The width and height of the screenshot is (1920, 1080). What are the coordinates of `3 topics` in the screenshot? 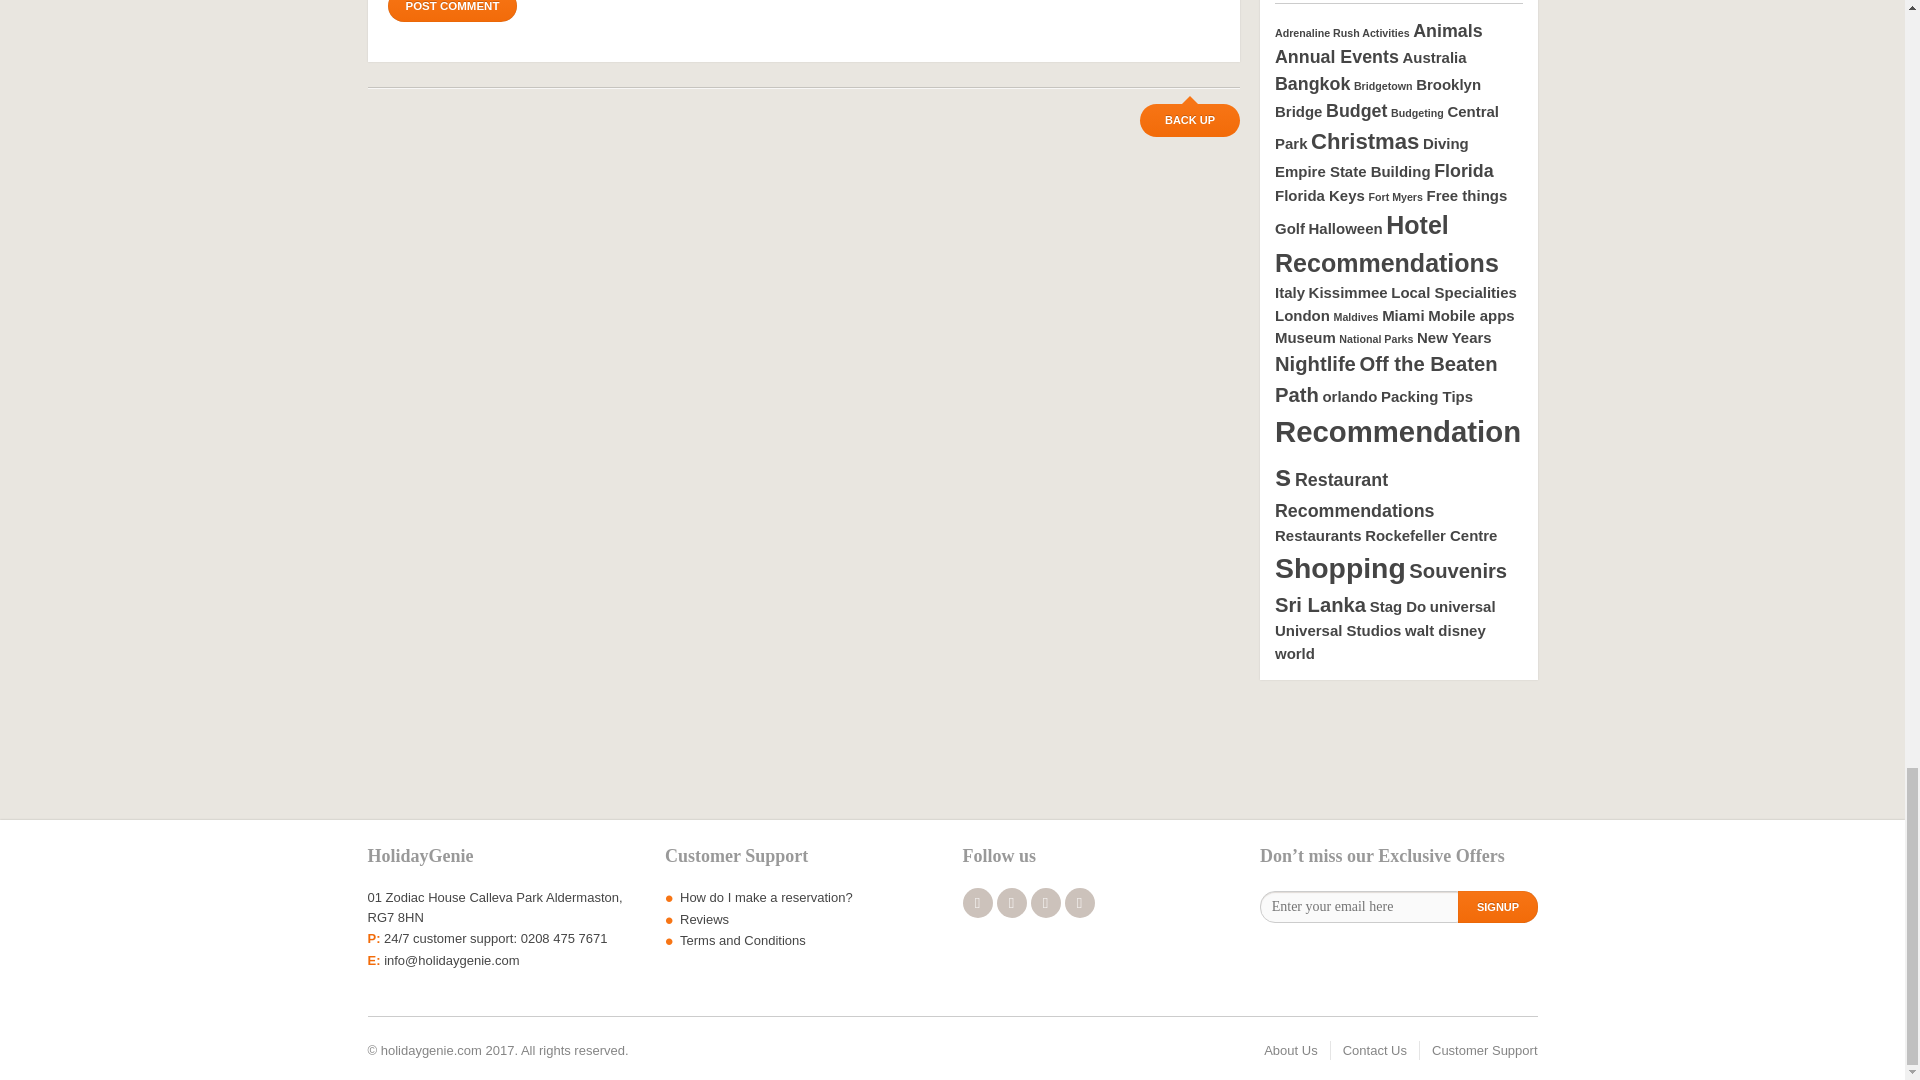 It's located at (1448, 30).